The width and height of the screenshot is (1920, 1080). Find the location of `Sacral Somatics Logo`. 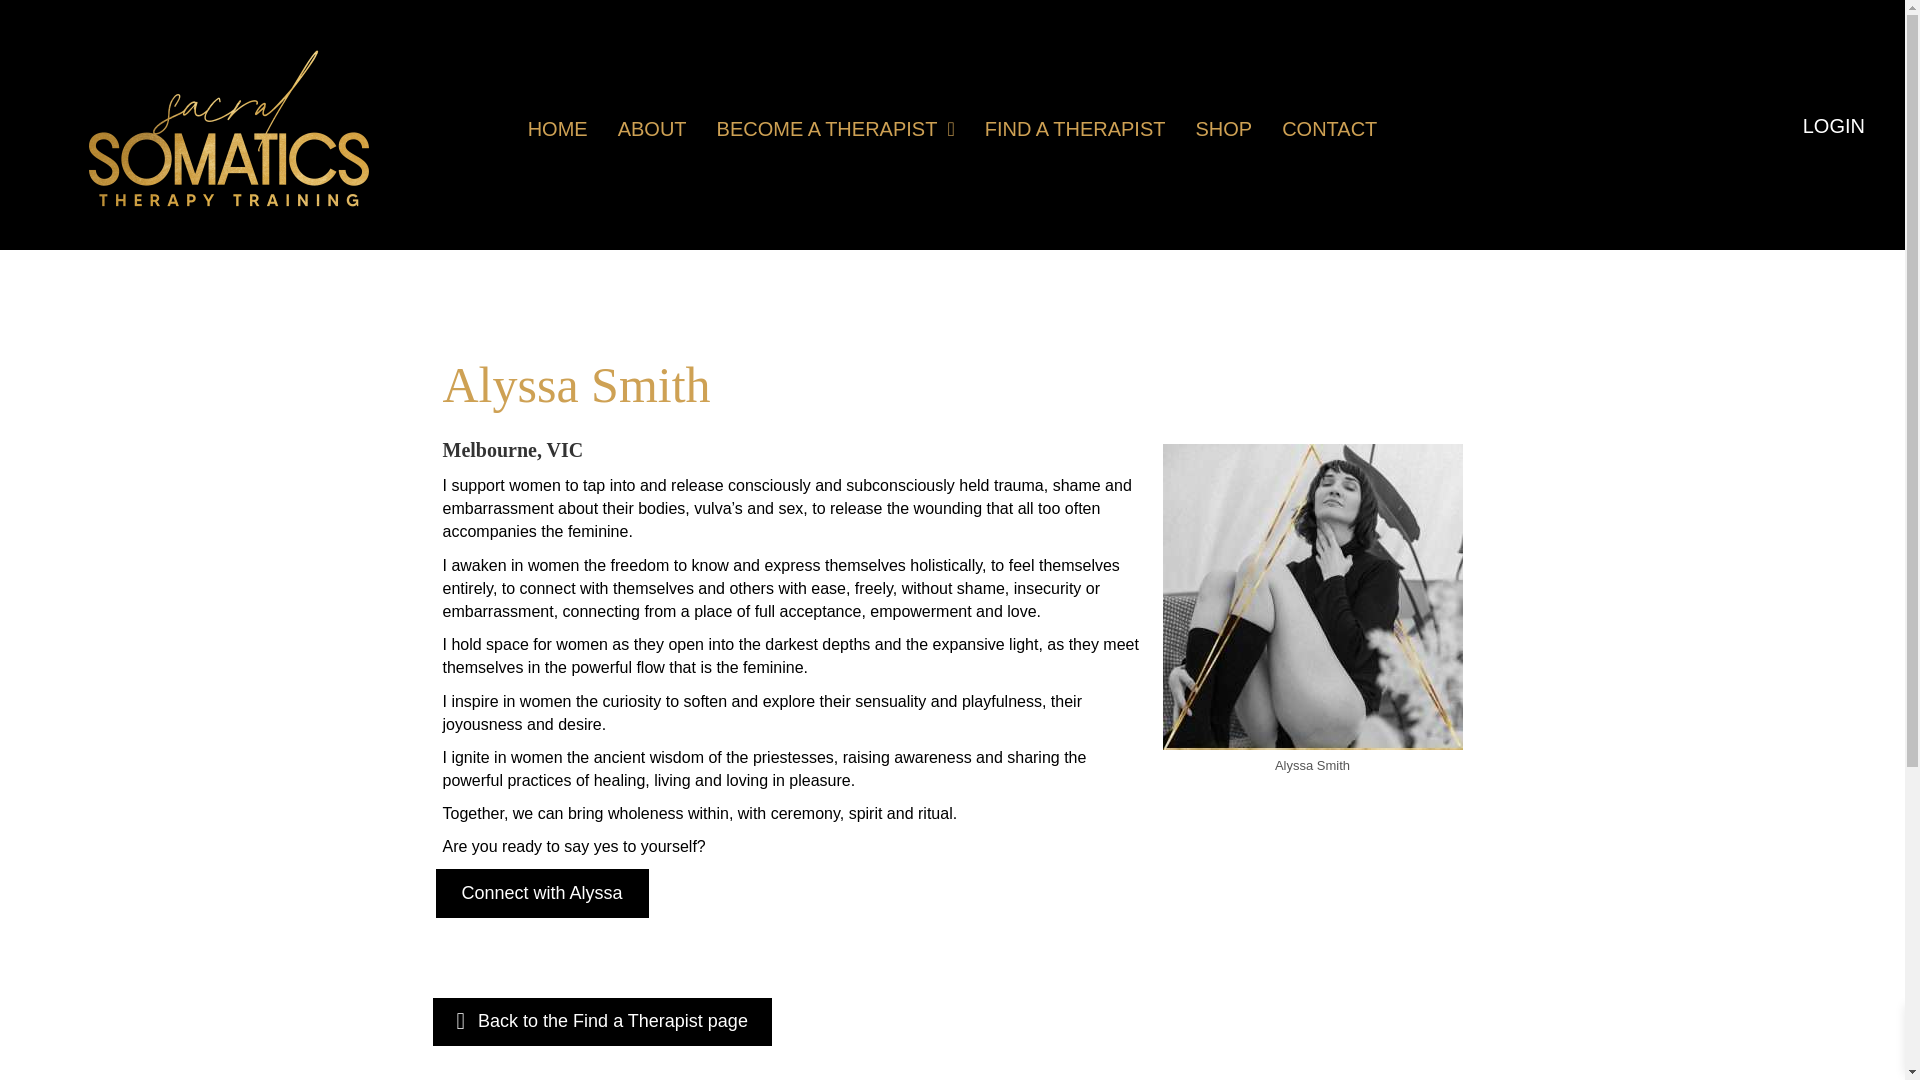

Sacral Somatics Logo is located at coordinates (228, 128).